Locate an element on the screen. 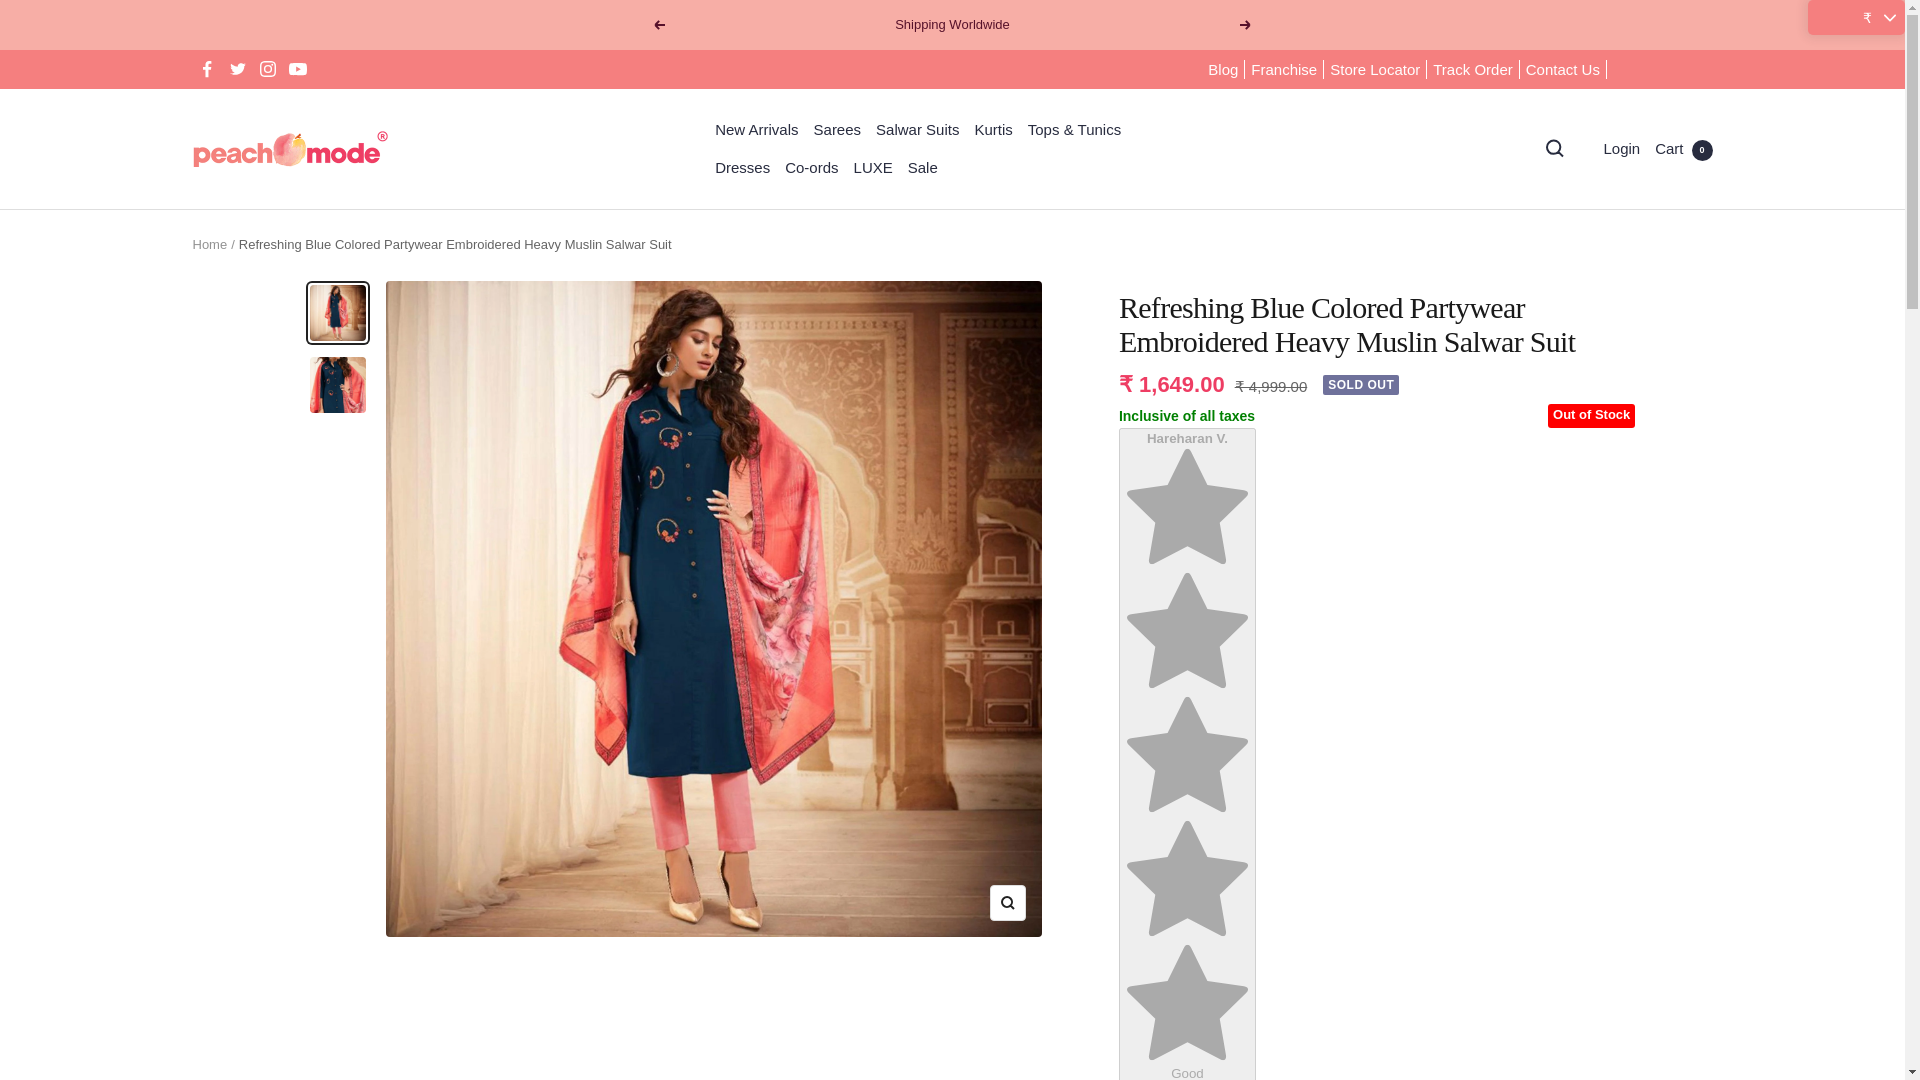 Image resolution: width=1920 pixels, height=1080 pixels. DE is located at coordinates (1584, 435).